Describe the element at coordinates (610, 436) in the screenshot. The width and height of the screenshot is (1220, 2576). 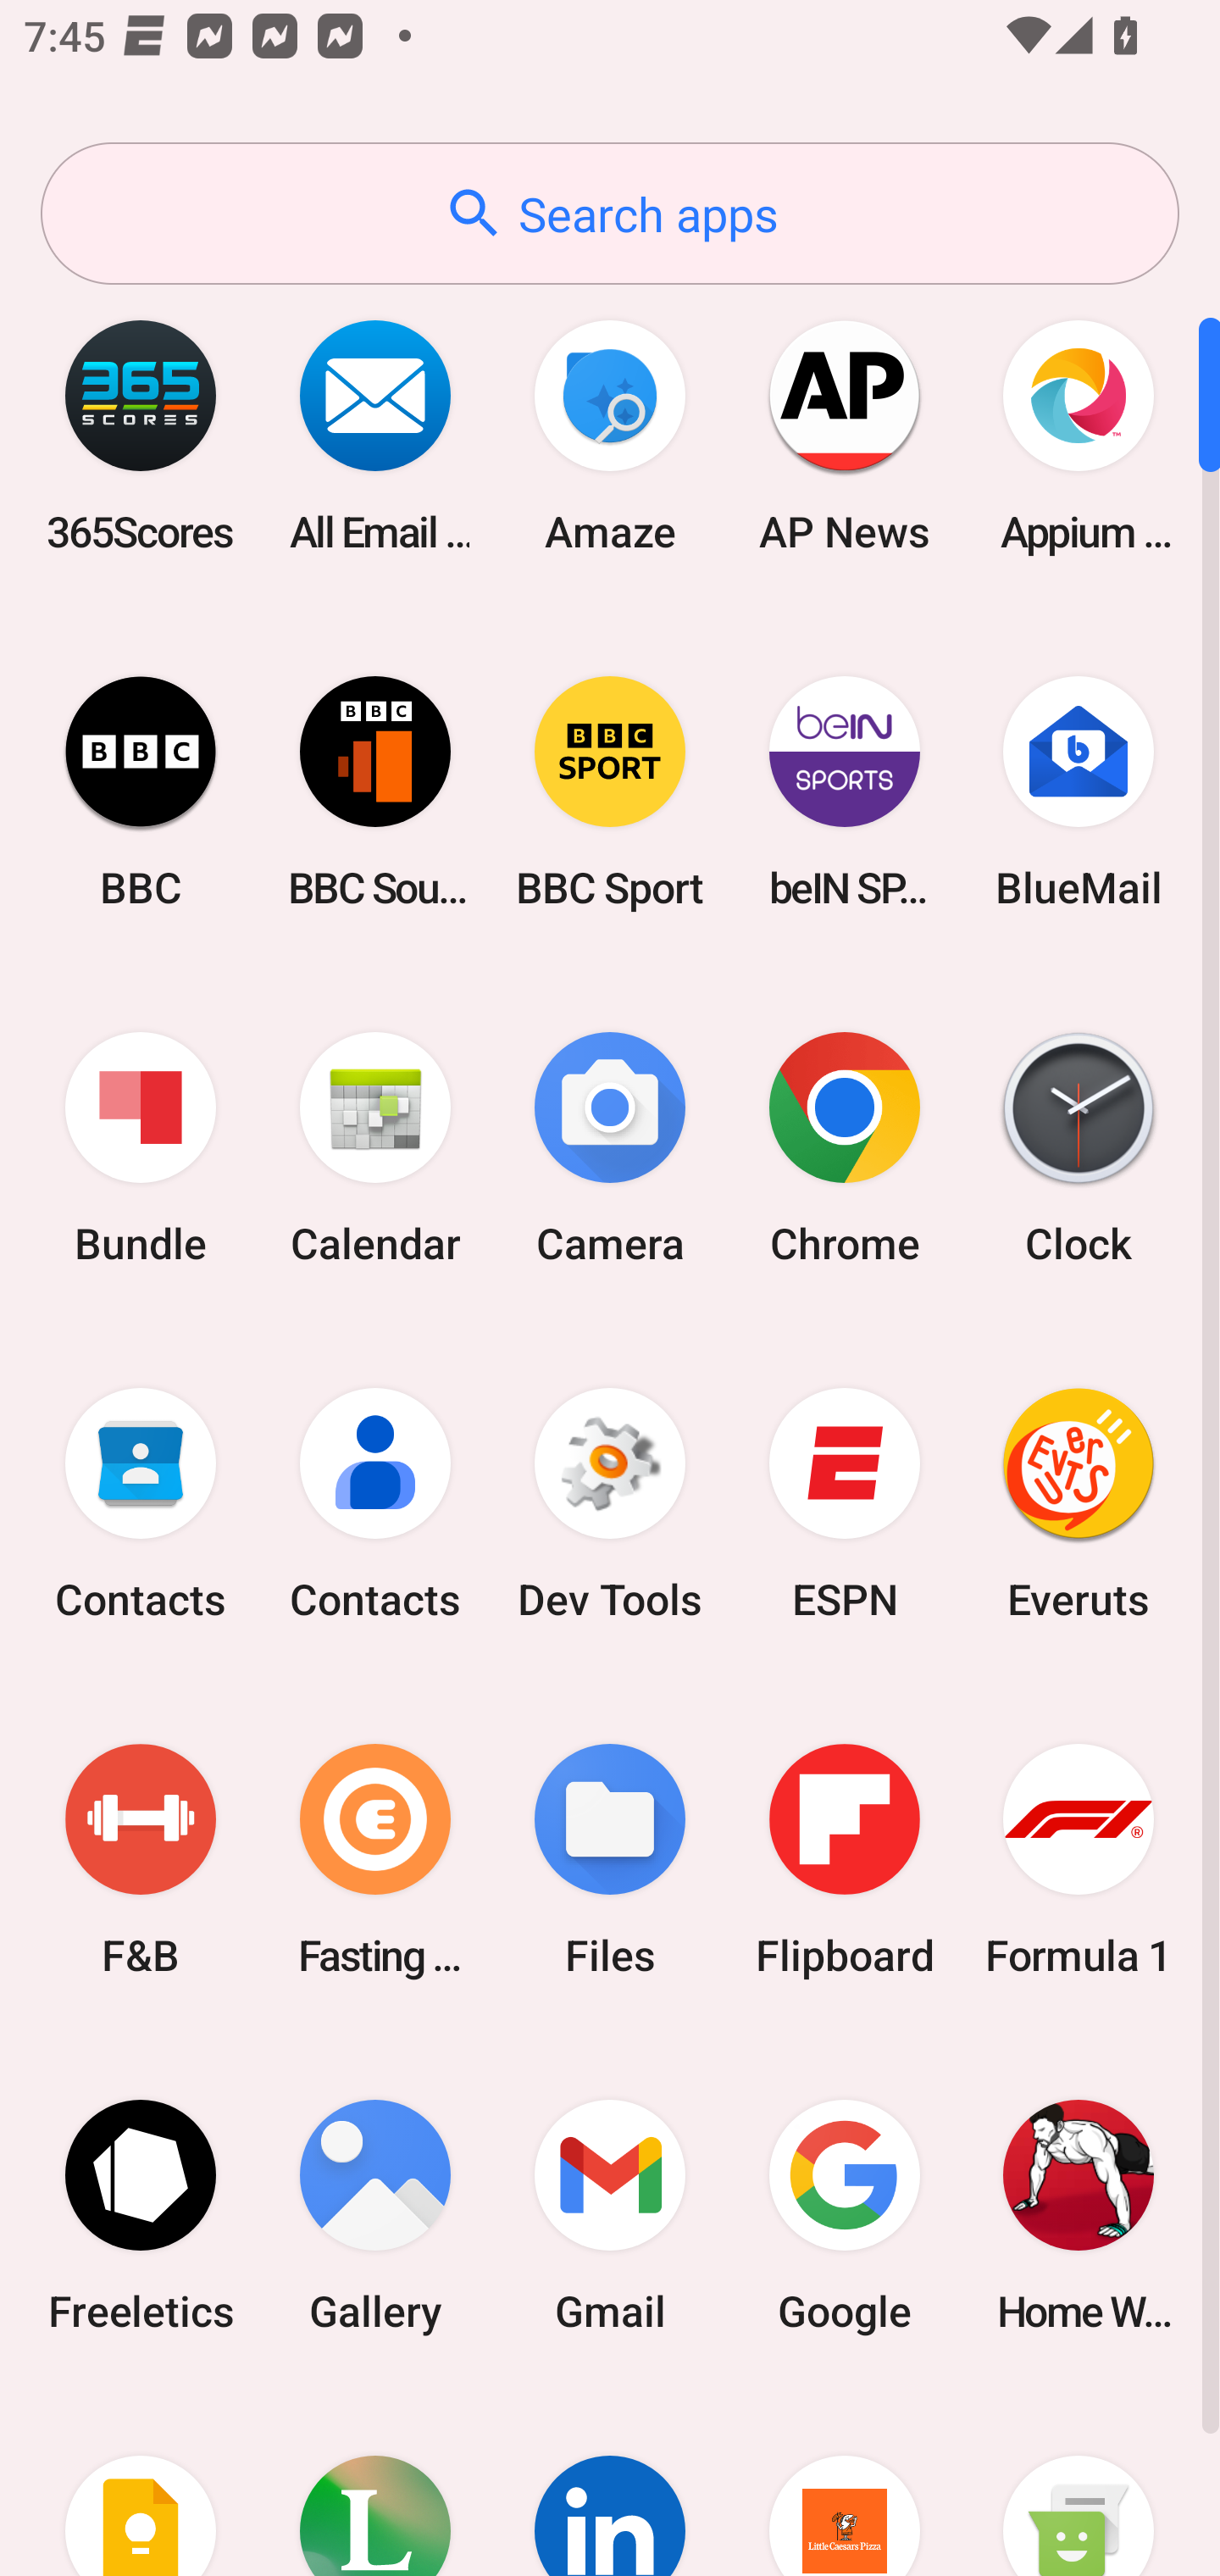
I see `Amaze` at that location.